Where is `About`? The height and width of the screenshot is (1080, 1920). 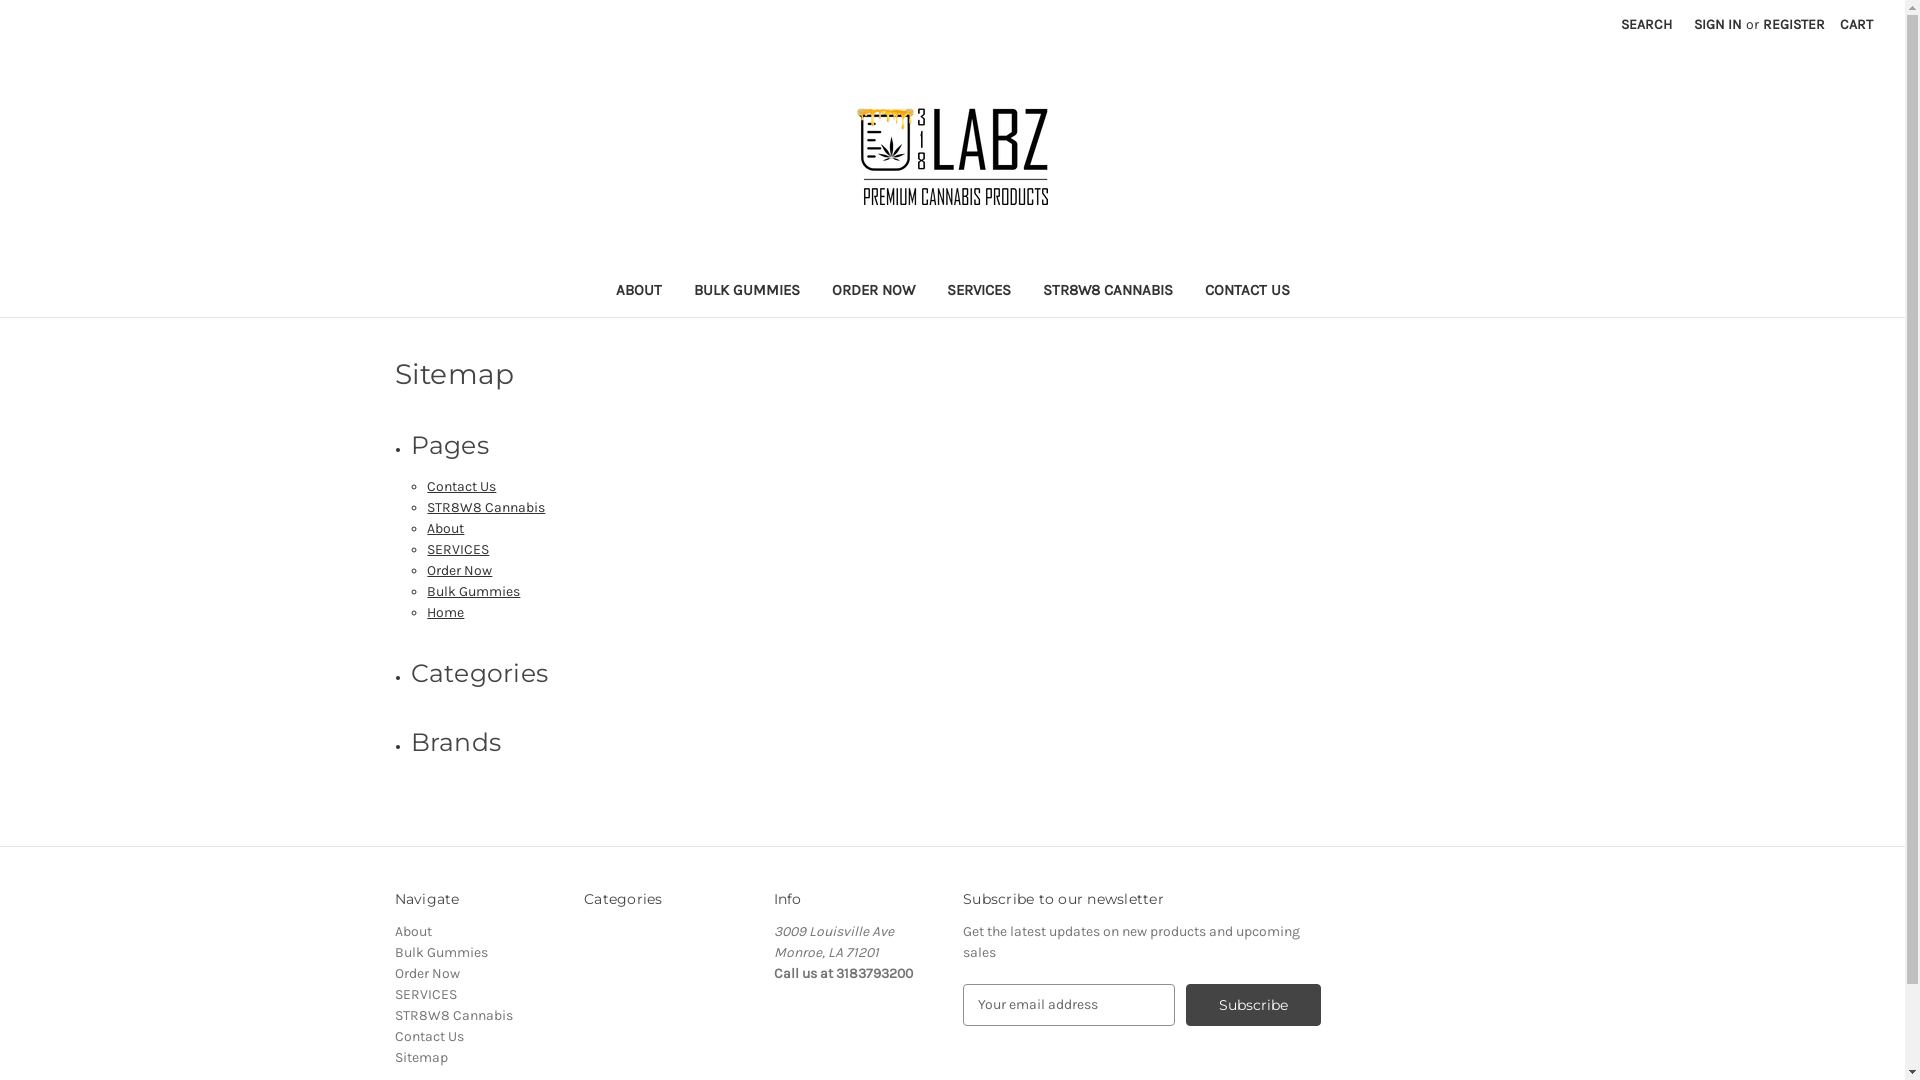 About is located at coordinates (412, 932).